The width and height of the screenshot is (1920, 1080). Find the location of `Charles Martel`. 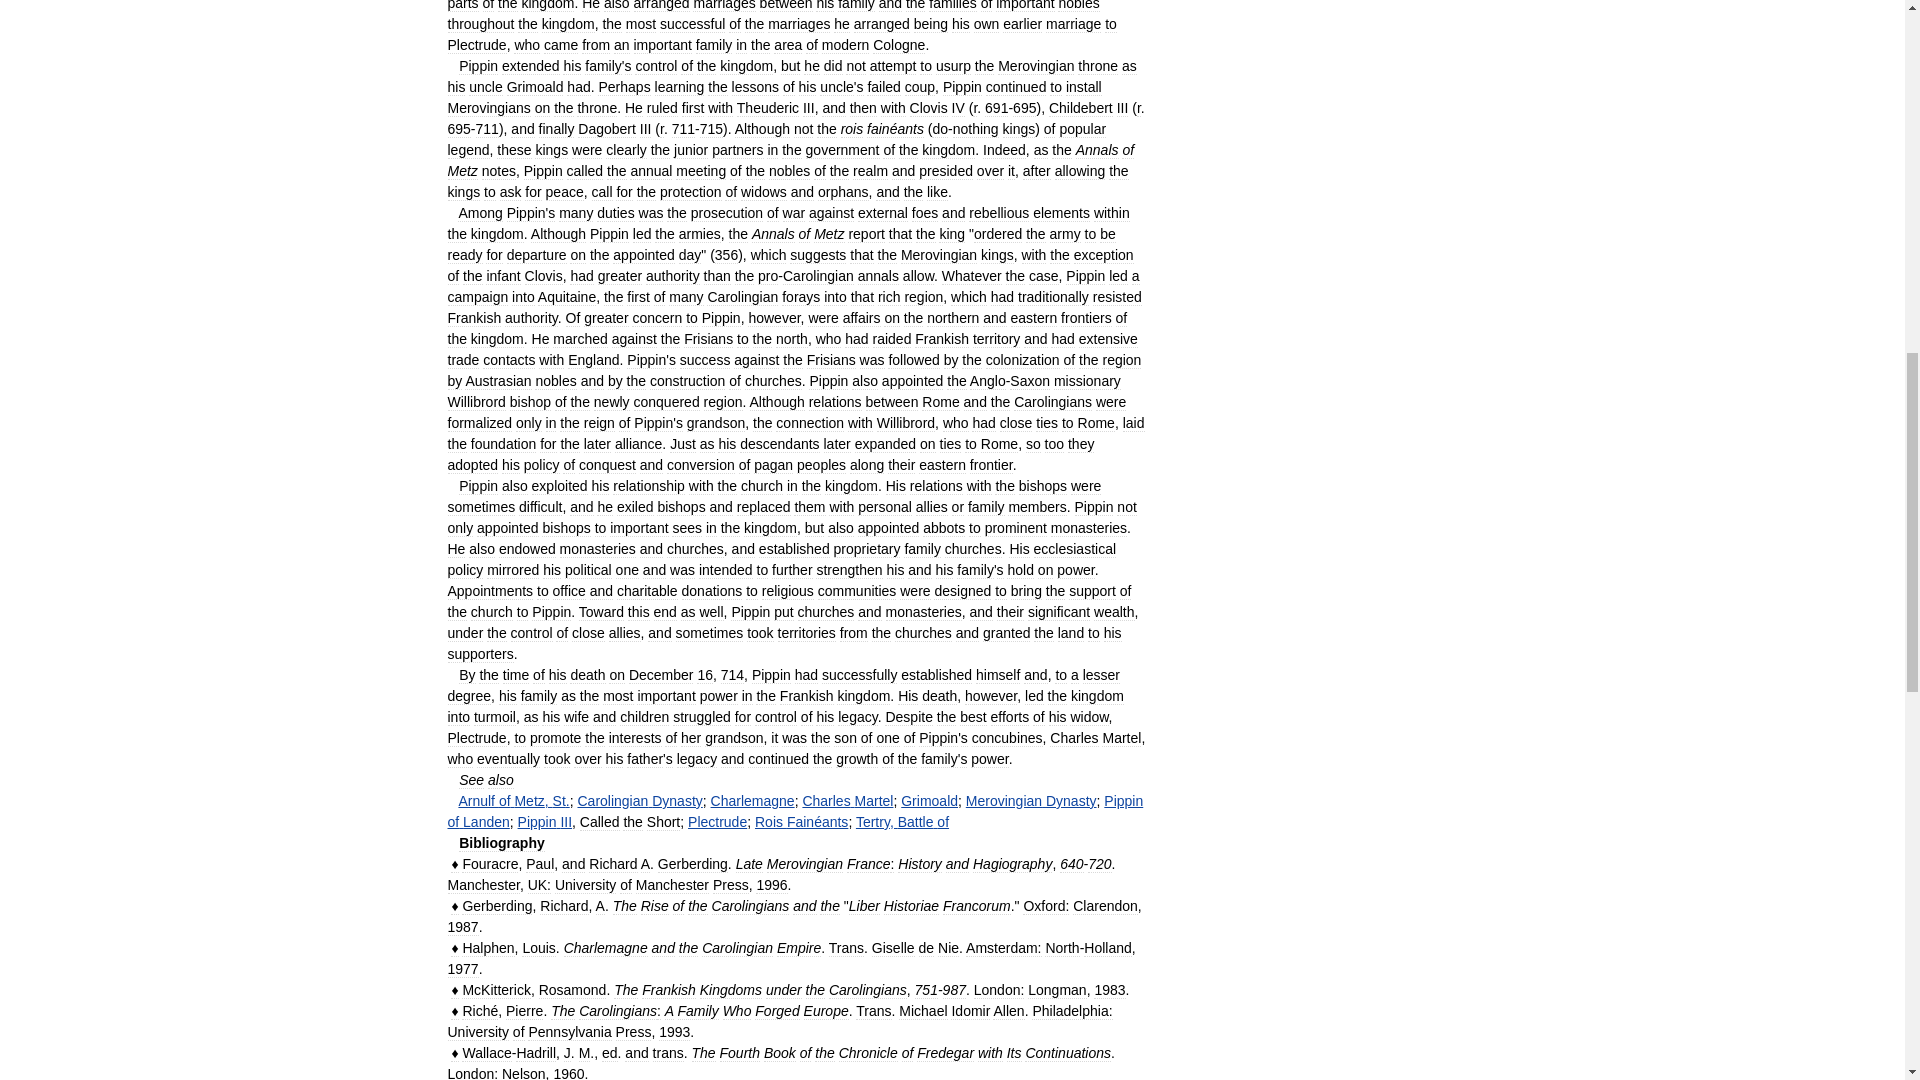

Charles Martel is located at coordinates (847, 800).